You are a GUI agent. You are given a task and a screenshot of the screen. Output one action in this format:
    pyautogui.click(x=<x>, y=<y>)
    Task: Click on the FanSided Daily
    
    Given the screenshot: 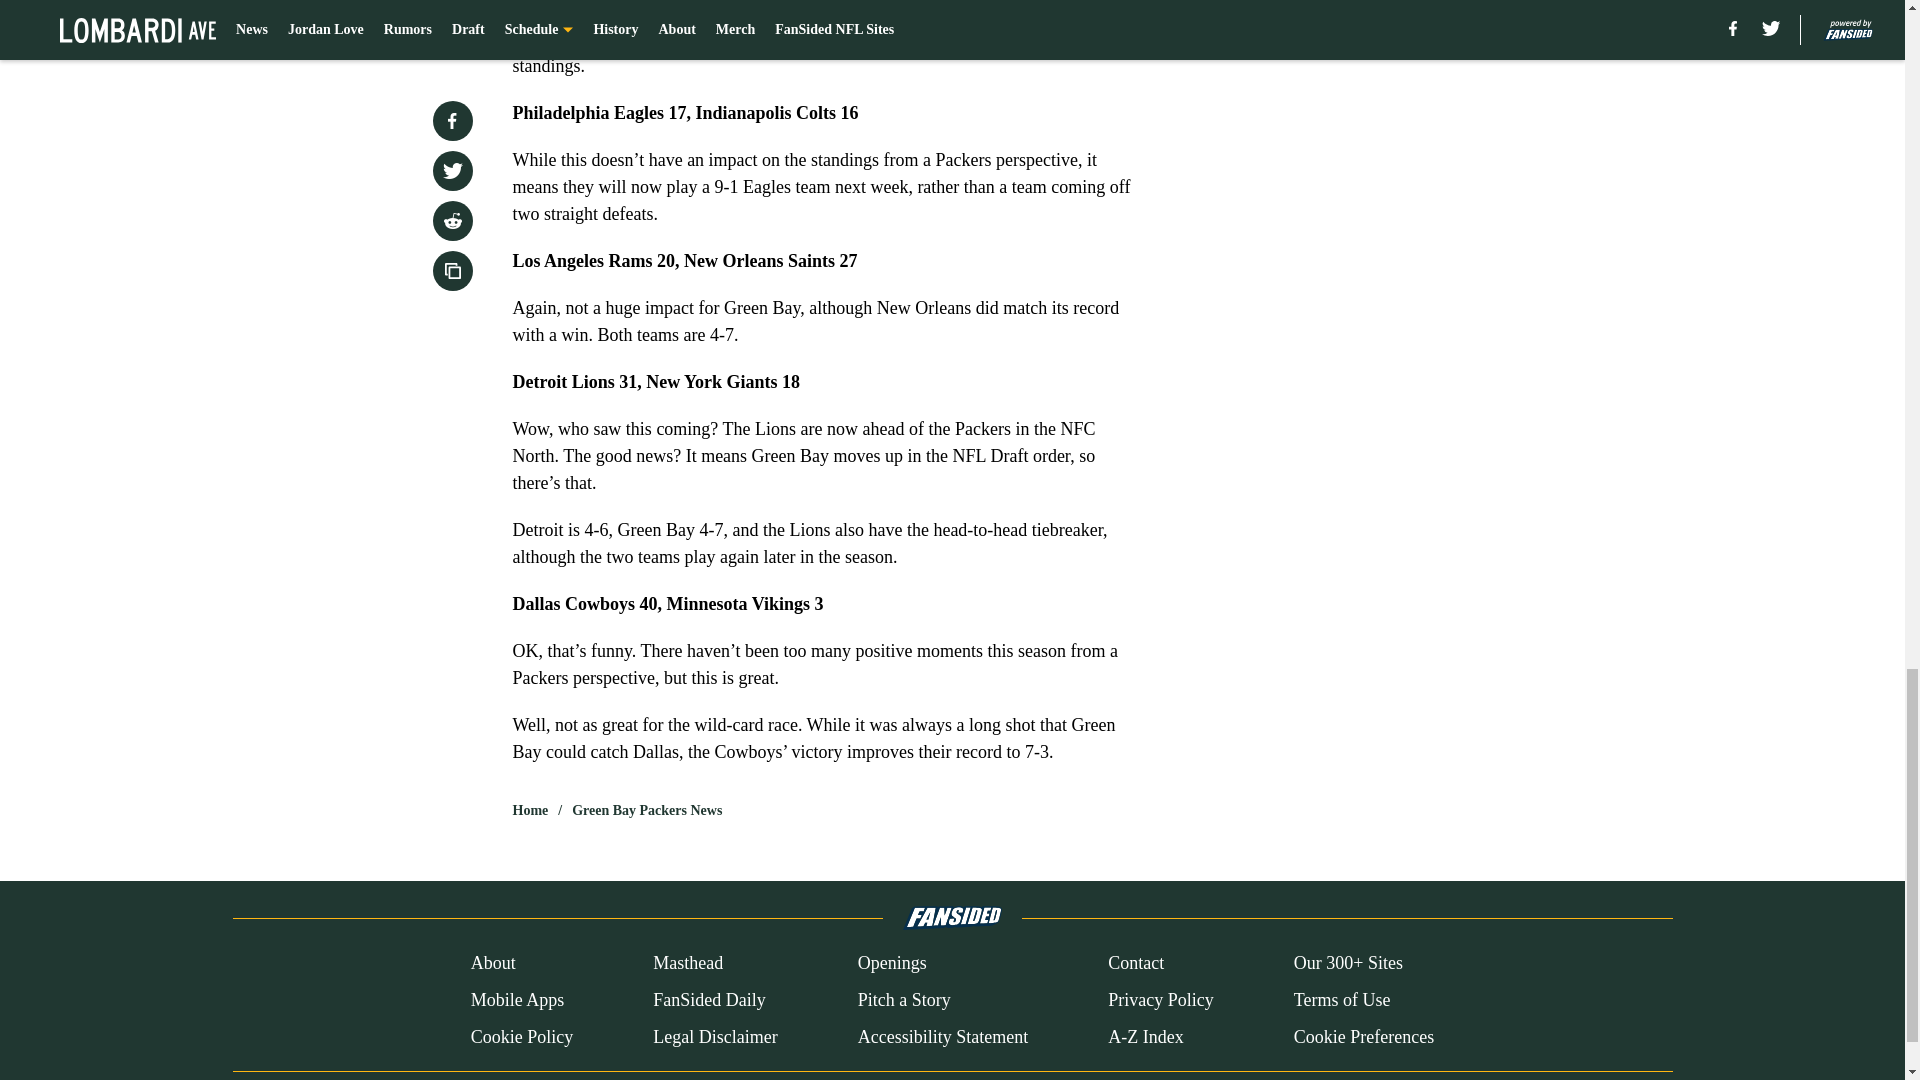 What is the action you would take?
    pyautogui.click(x=709, y=1000)
    